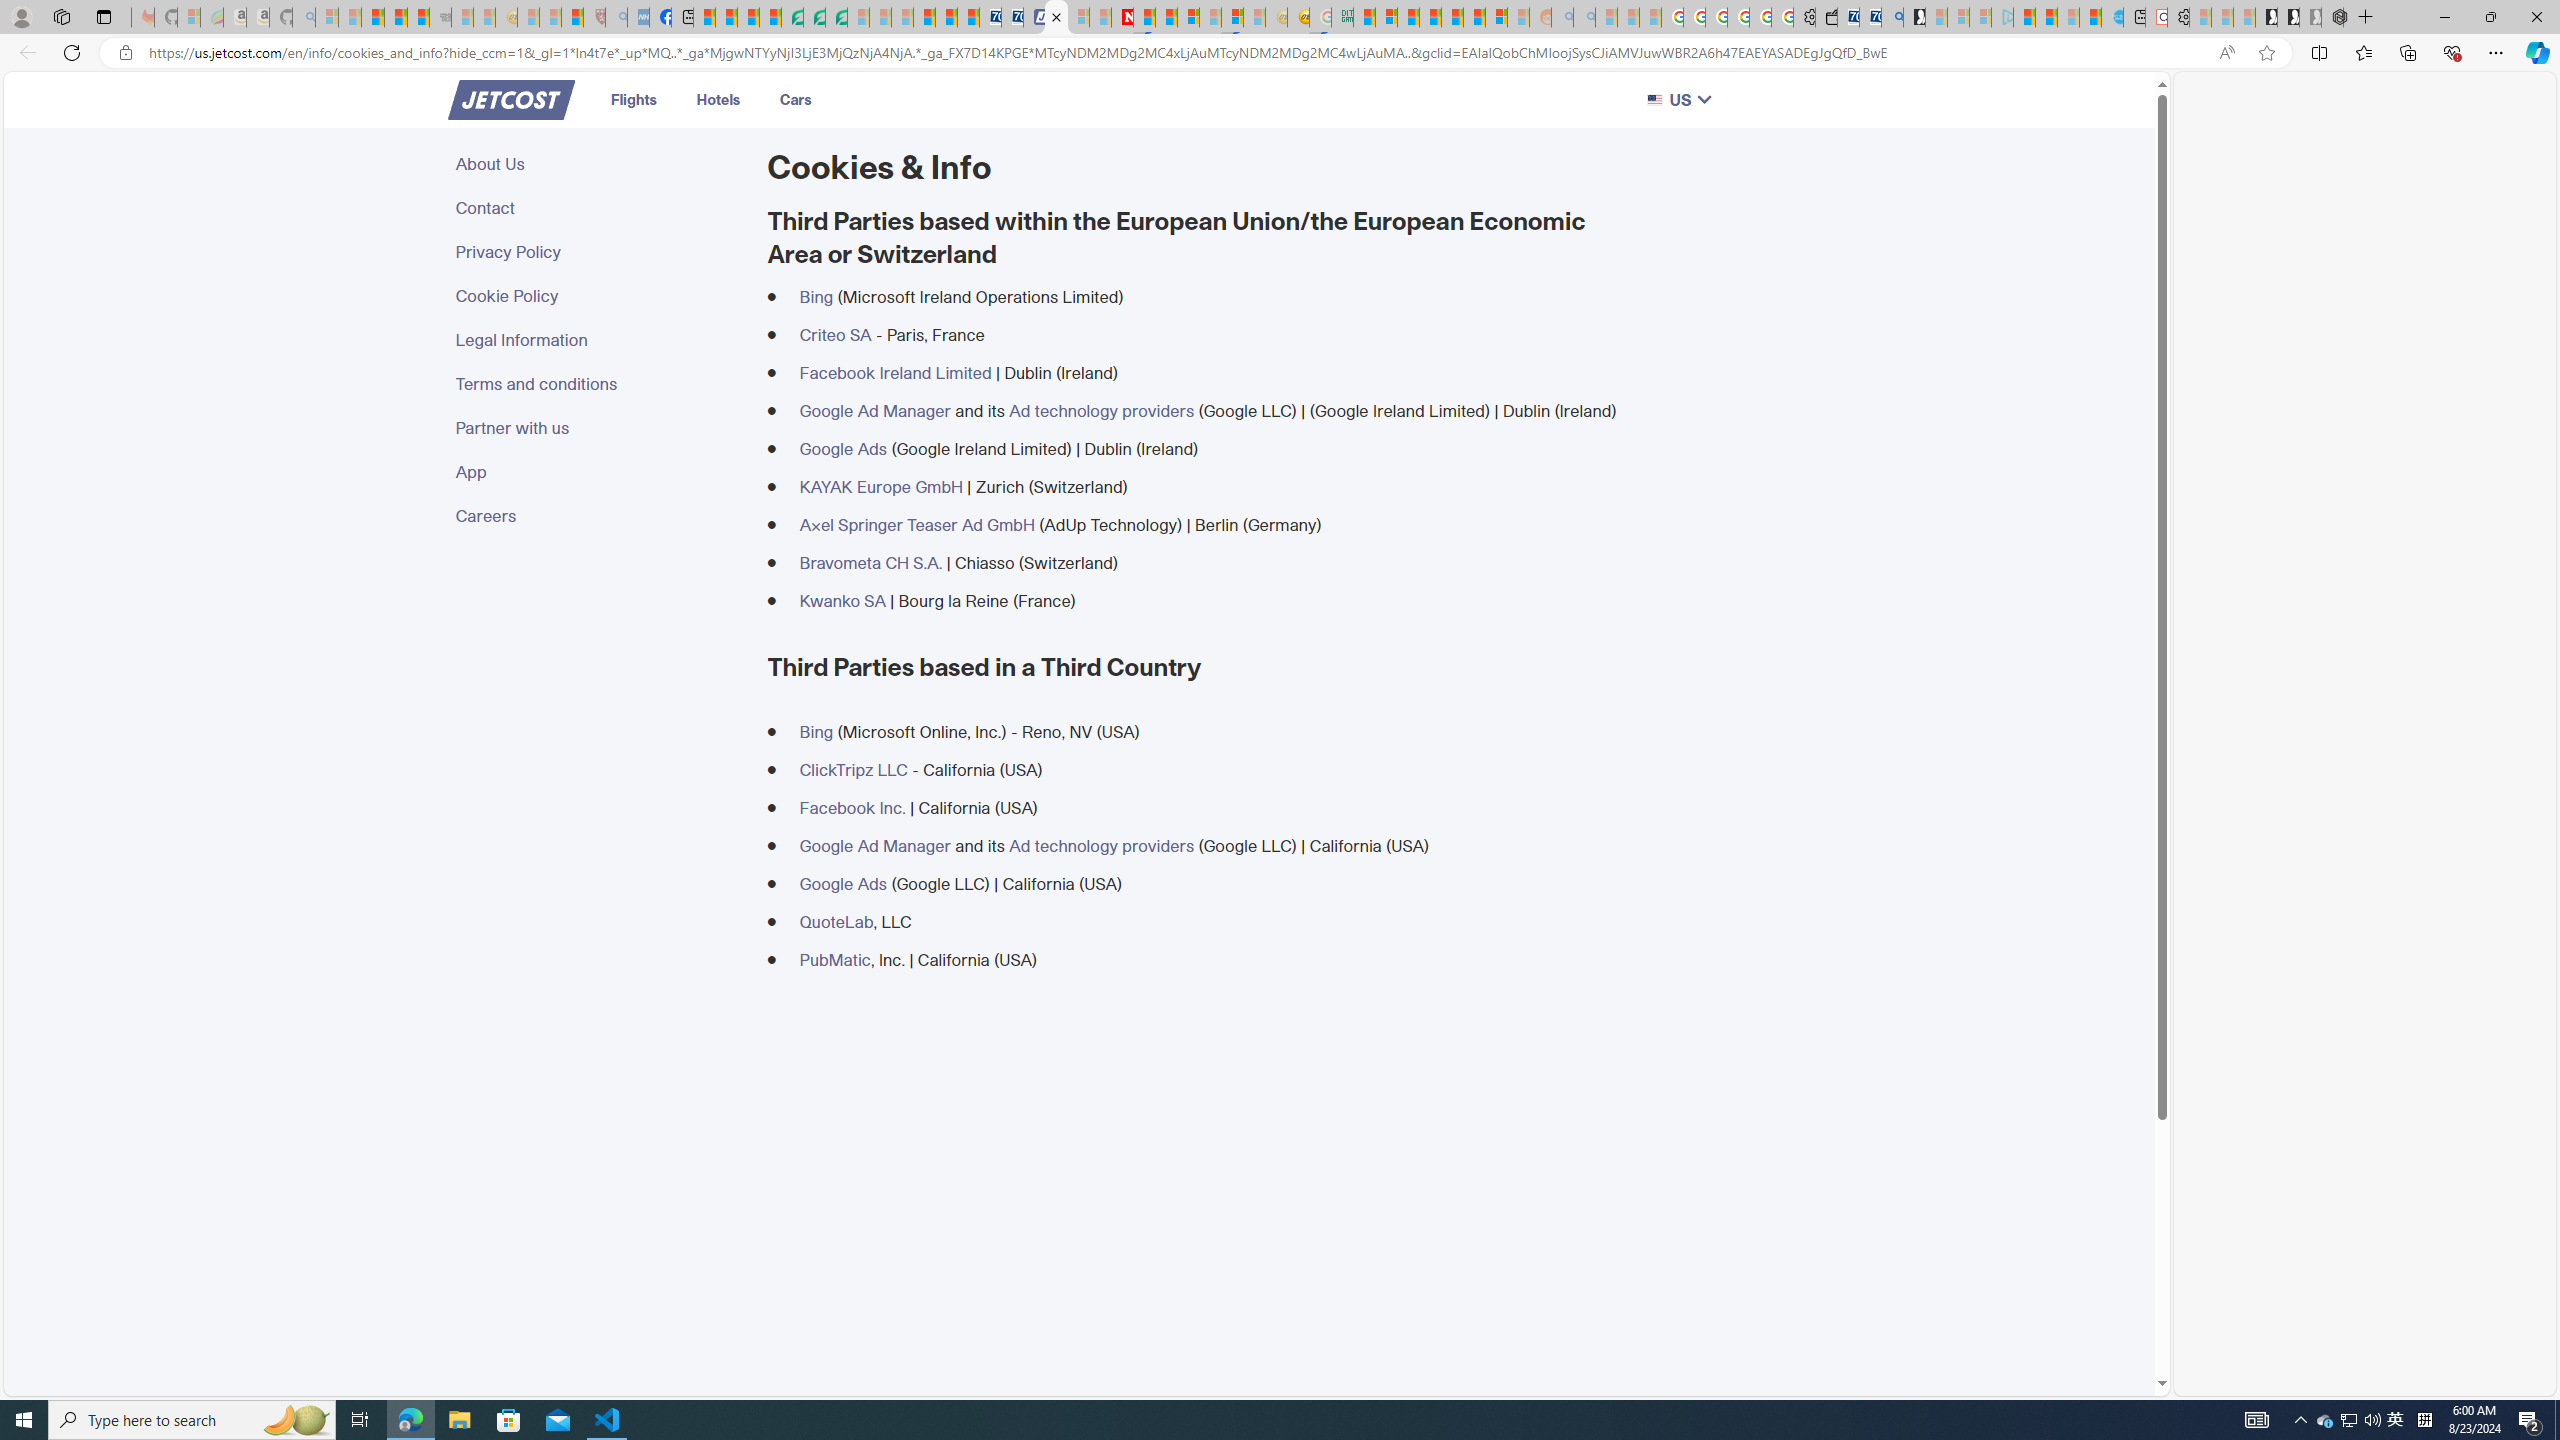  Describe the element at coordinates (600, 427) in the screenshot. I see `Partner with us` at that location.